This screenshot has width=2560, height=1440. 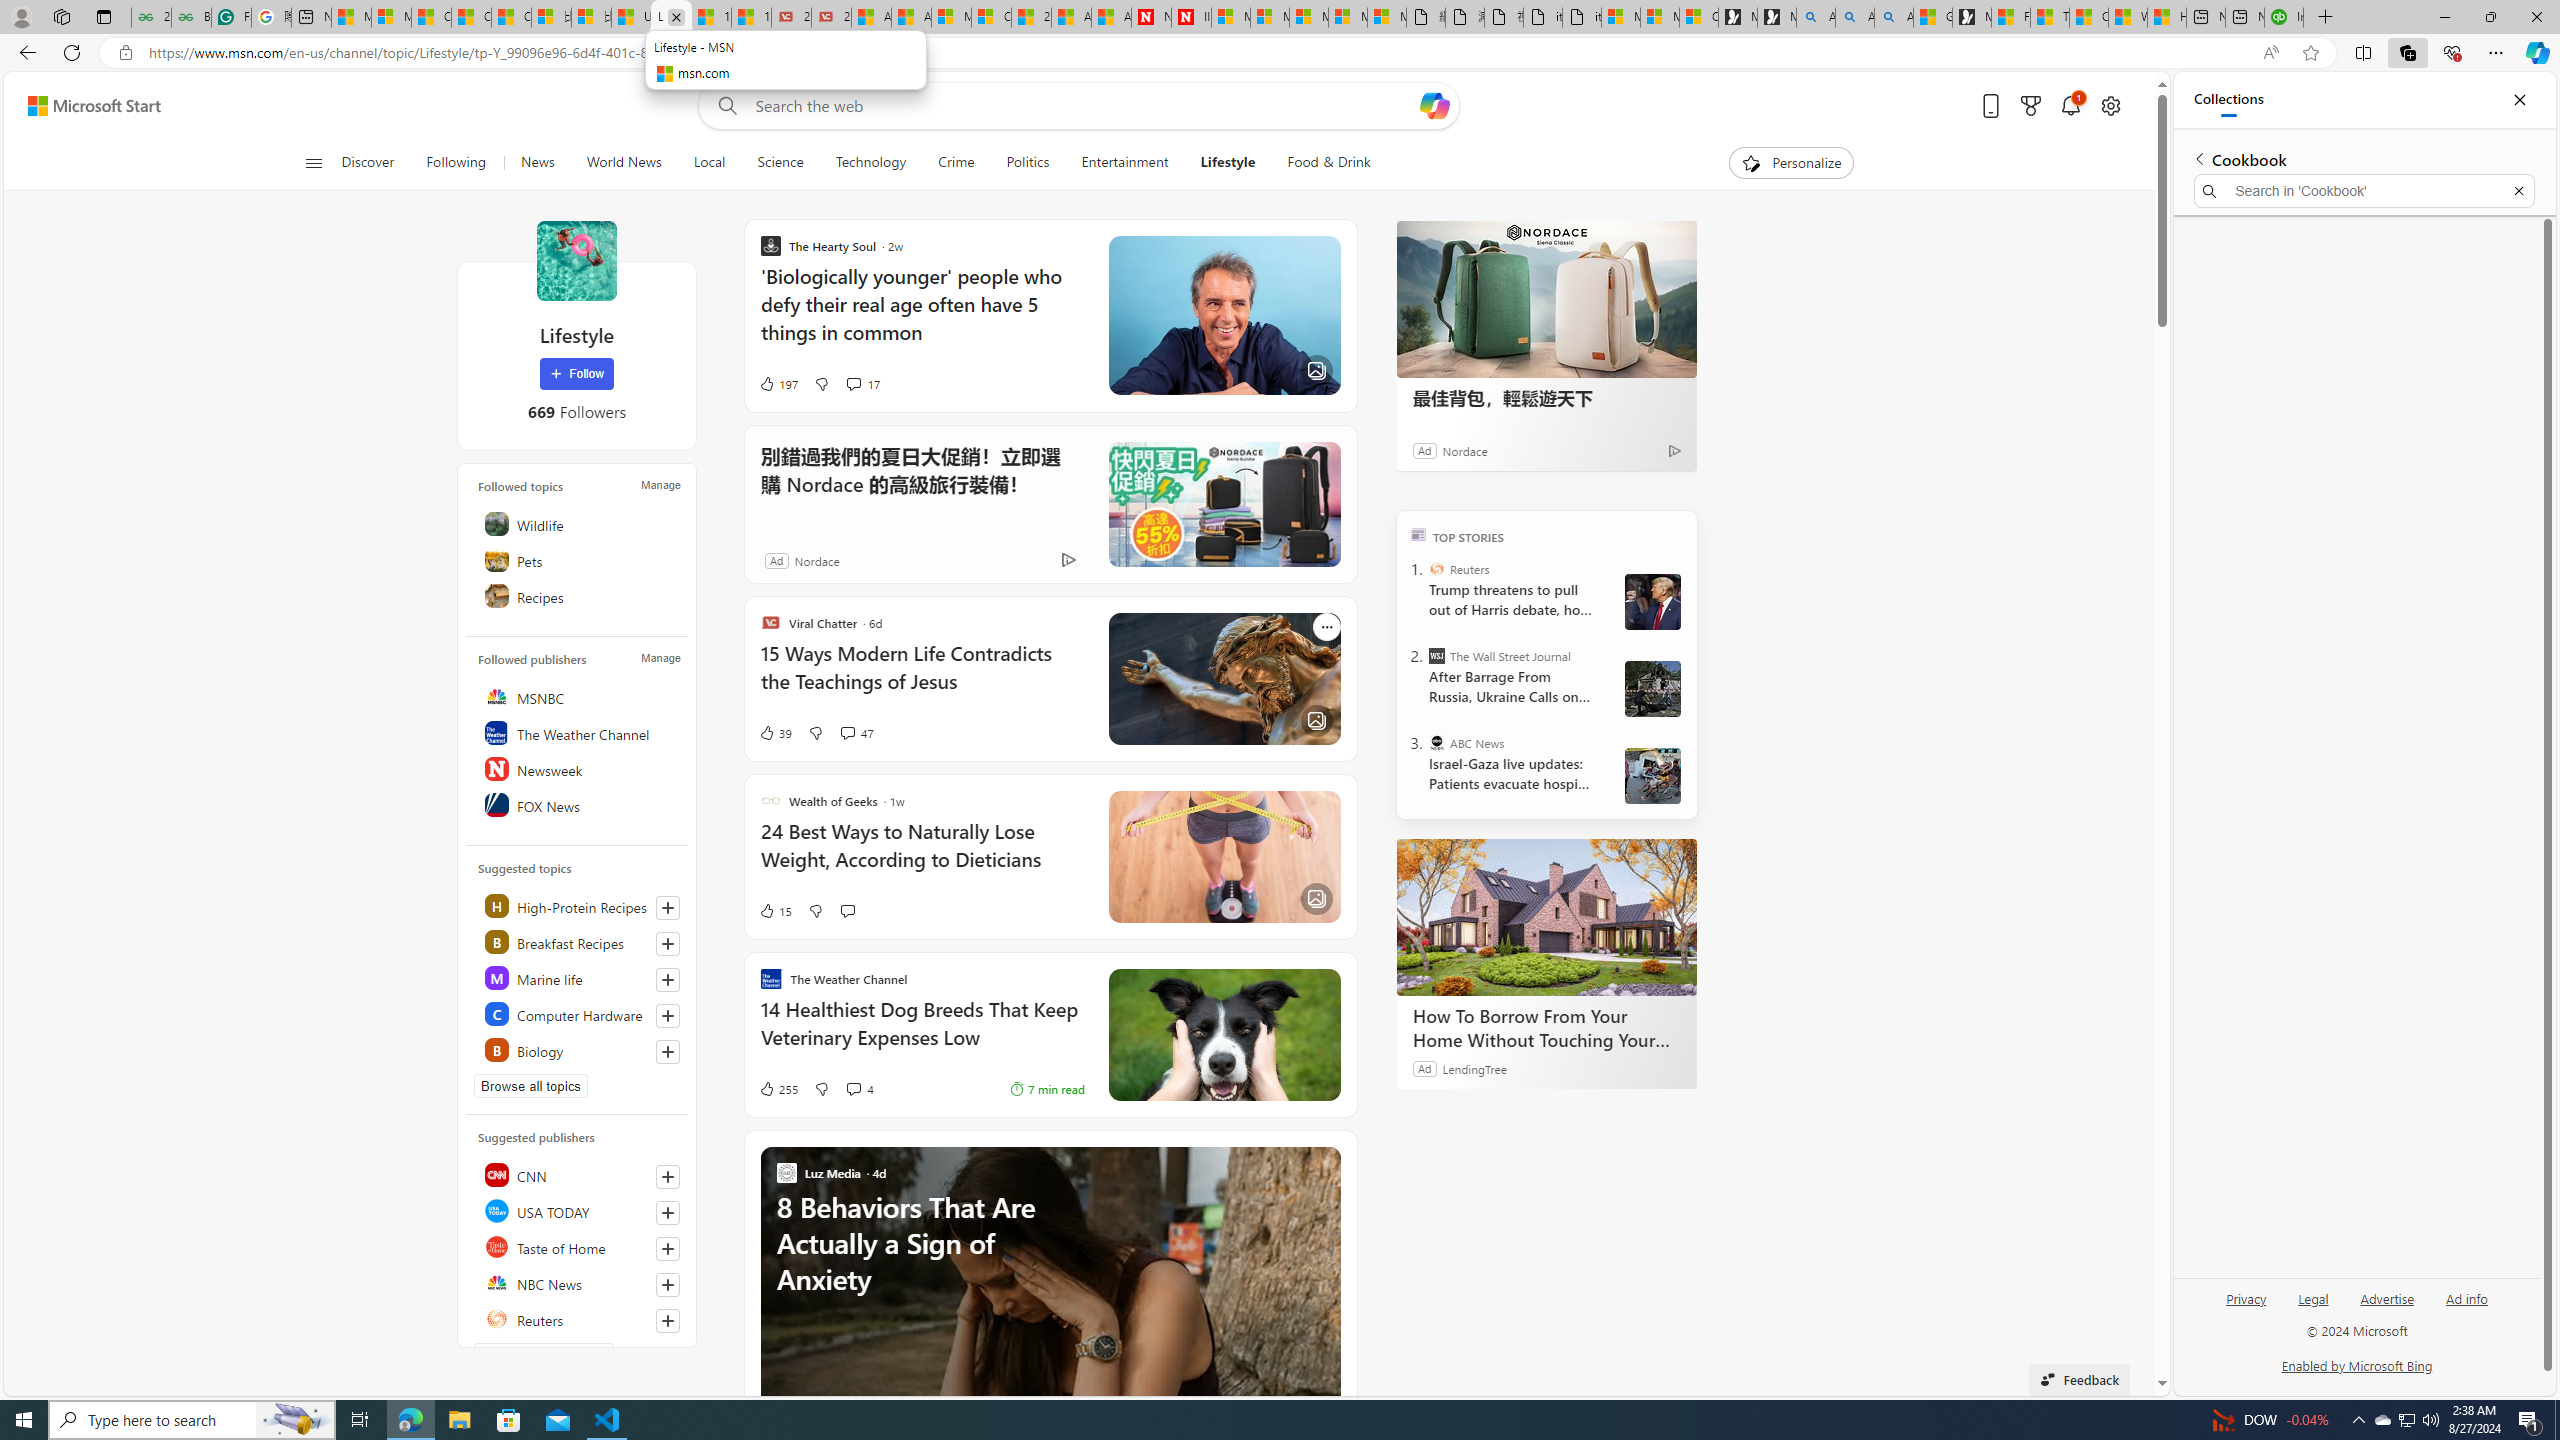 What do you see at coordinates (847, 910) in the screenshot?
I see `Start the conversation` at bounding box center [847, 910].